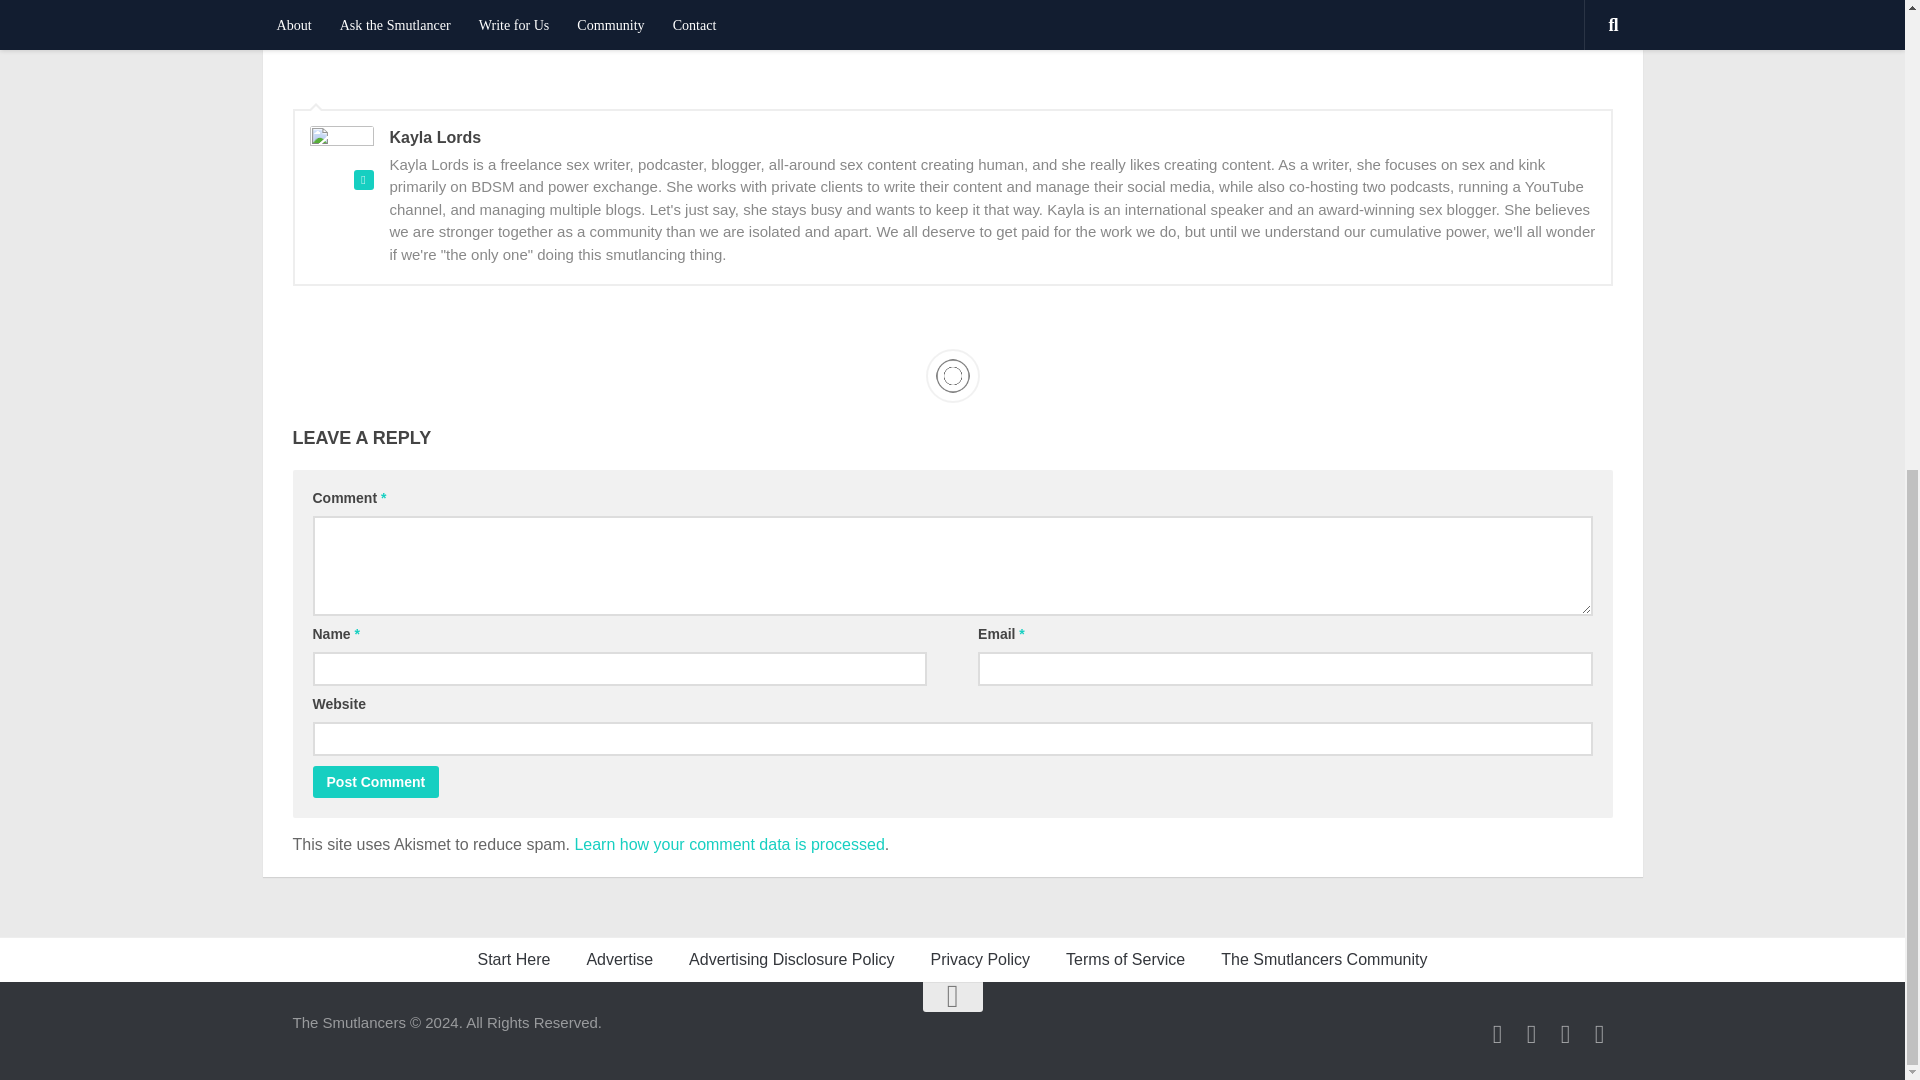 Image resolution: width=1920 pixels, height=1080 pixels. I want to click on Follow me on Facebook, so click(1564, 1034).